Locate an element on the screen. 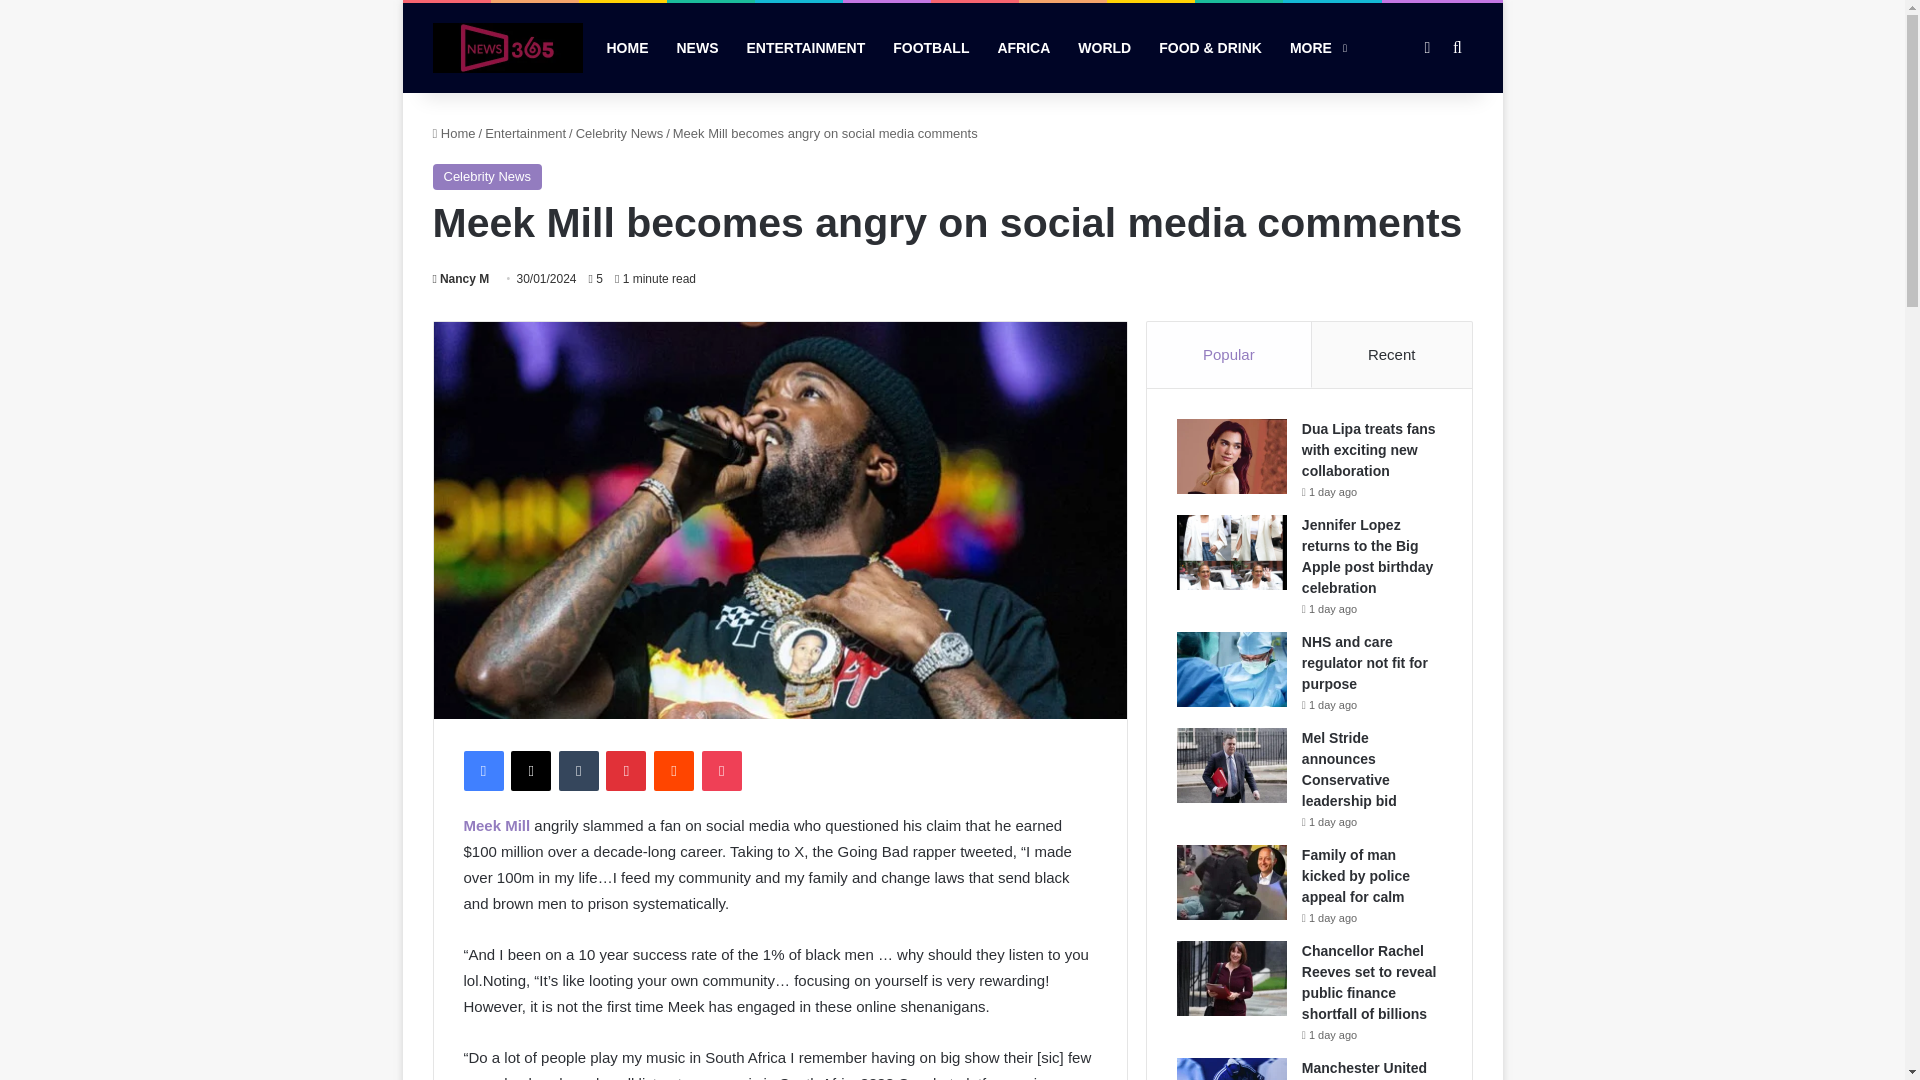  Pocket is located at coordinates (722, 770).